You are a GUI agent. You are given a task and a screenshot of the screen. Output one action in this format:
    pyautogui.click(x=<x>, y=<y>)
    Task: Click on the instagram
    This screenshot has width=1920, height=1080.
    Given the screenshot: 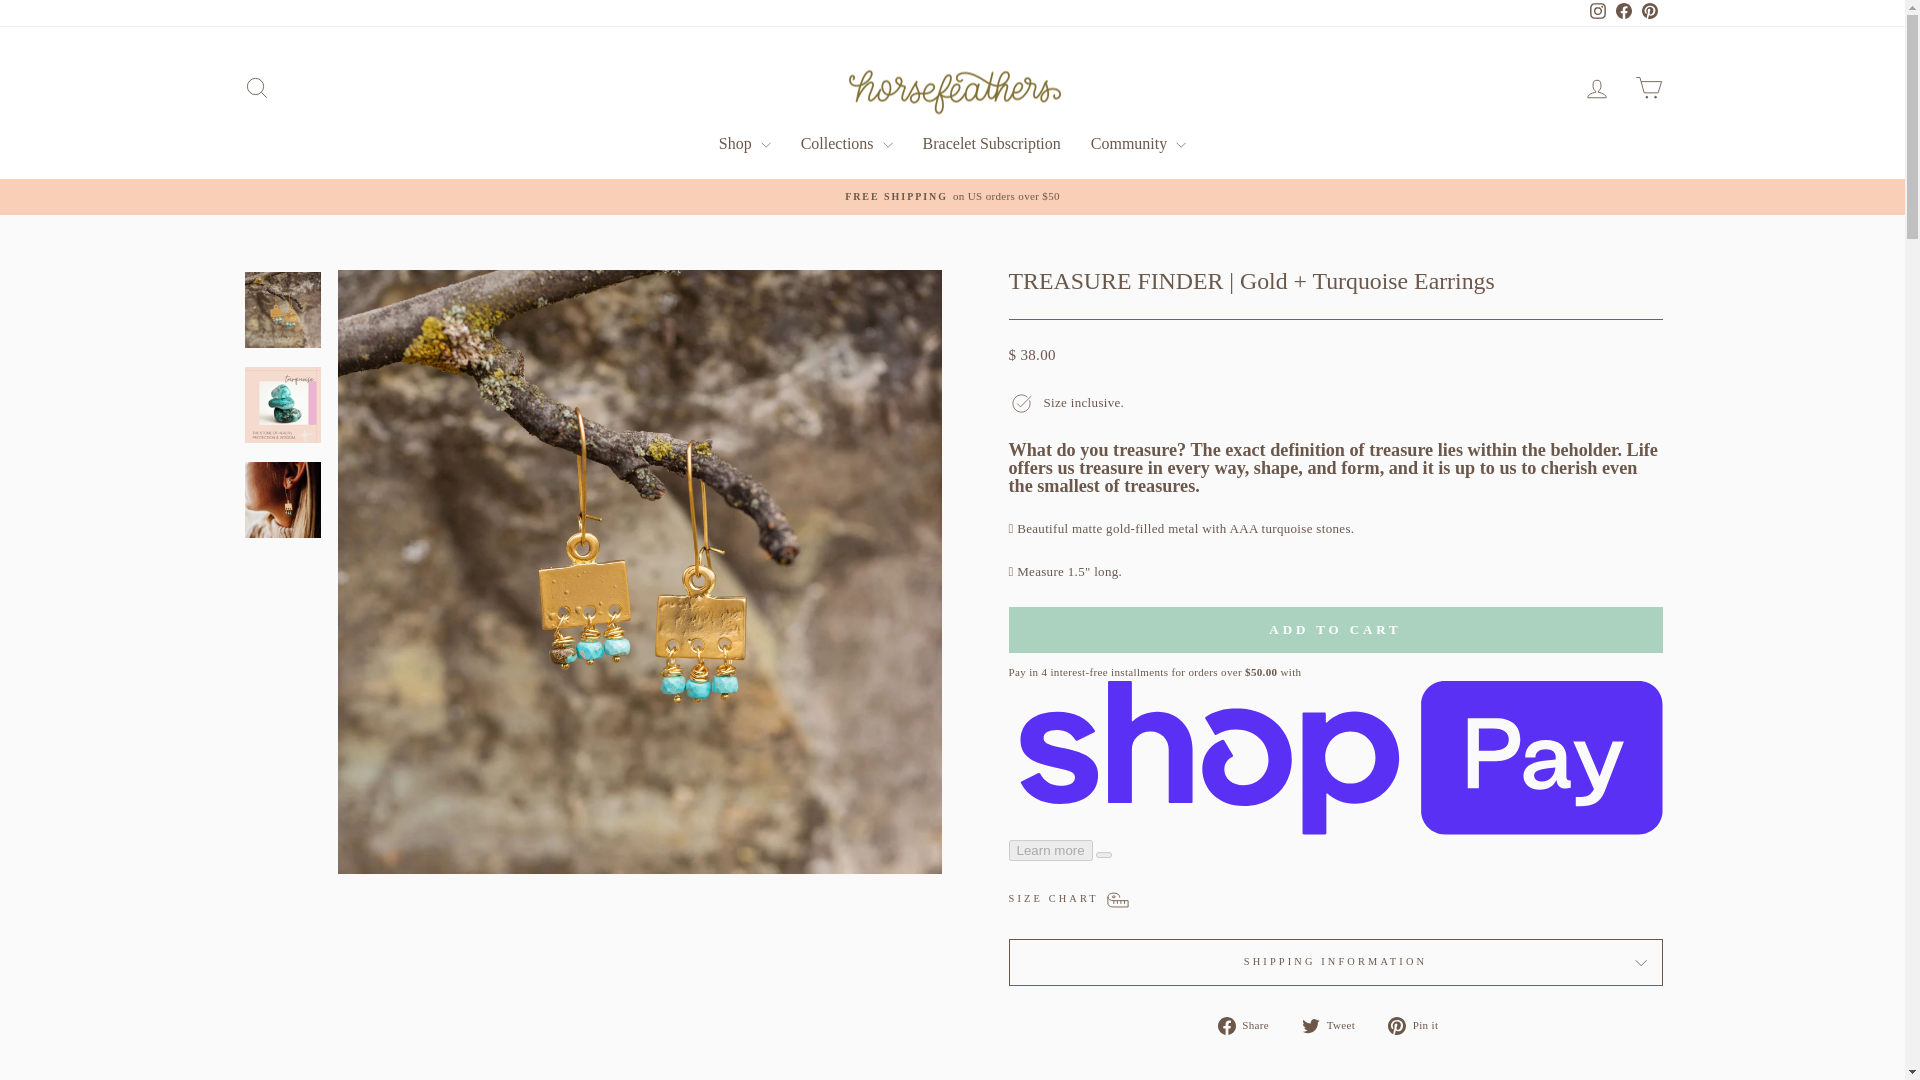 What is the action you would take?
    pyautogui.click(x=1597, y=11)
    